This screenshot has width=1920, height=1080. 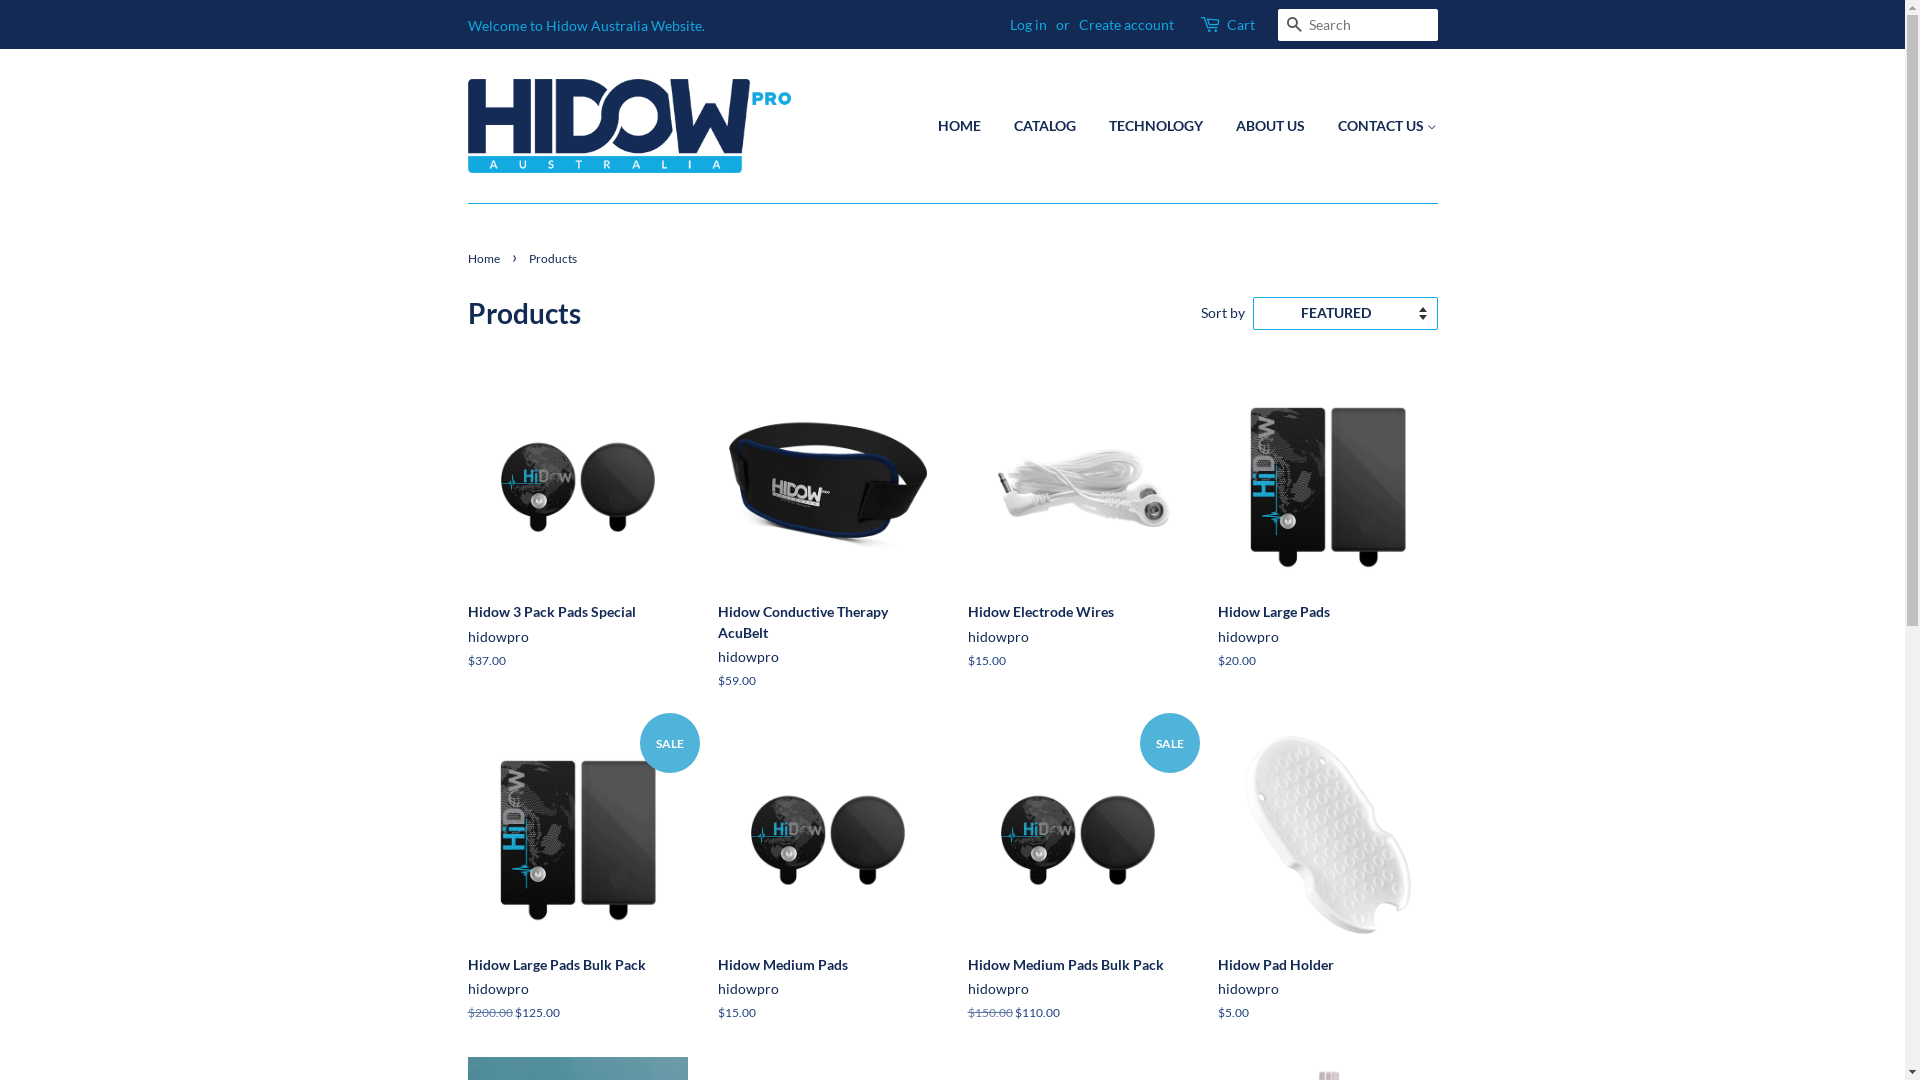 I want to click on Hidow Large Pads
hidowpro
$20.00, so click(x=1328, y=538).